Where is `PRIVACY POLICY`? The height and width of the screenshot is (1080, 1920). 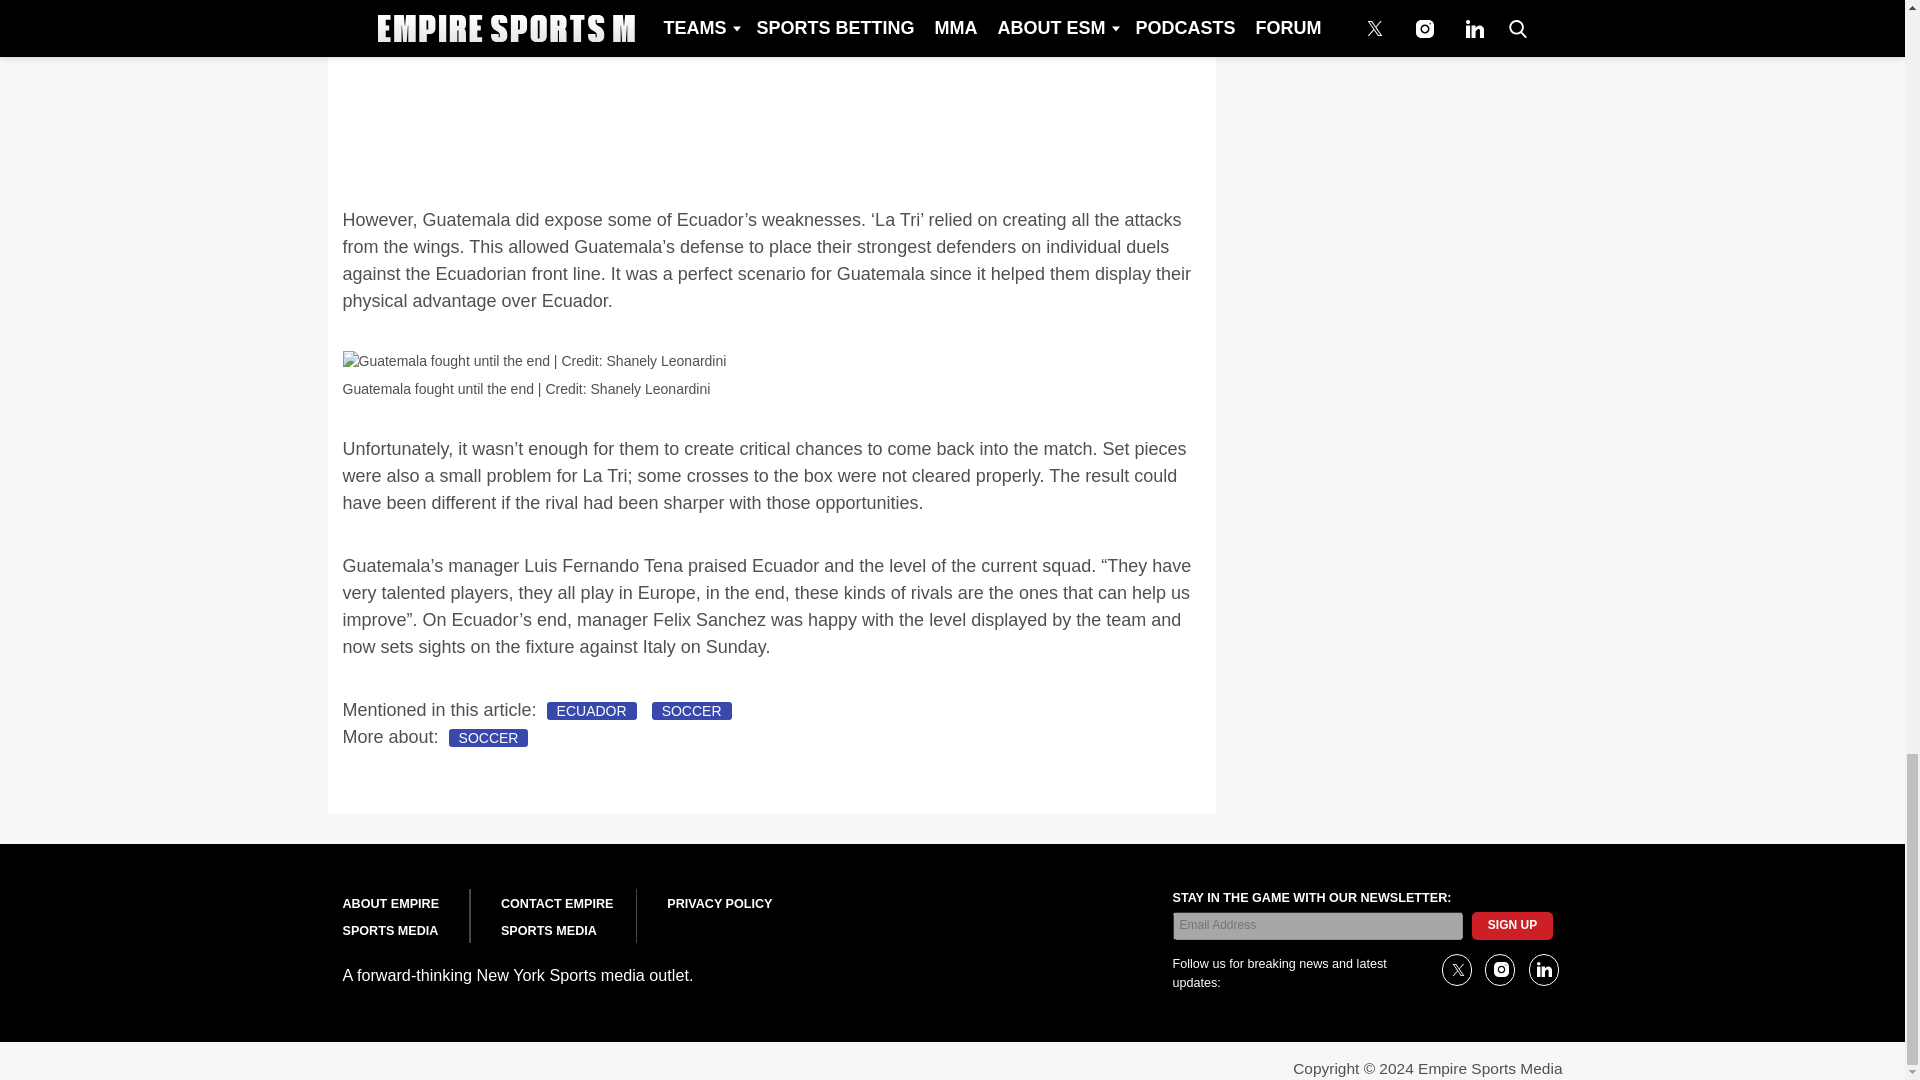
PRIVACY POLICY is located at coordinates (718, 904).